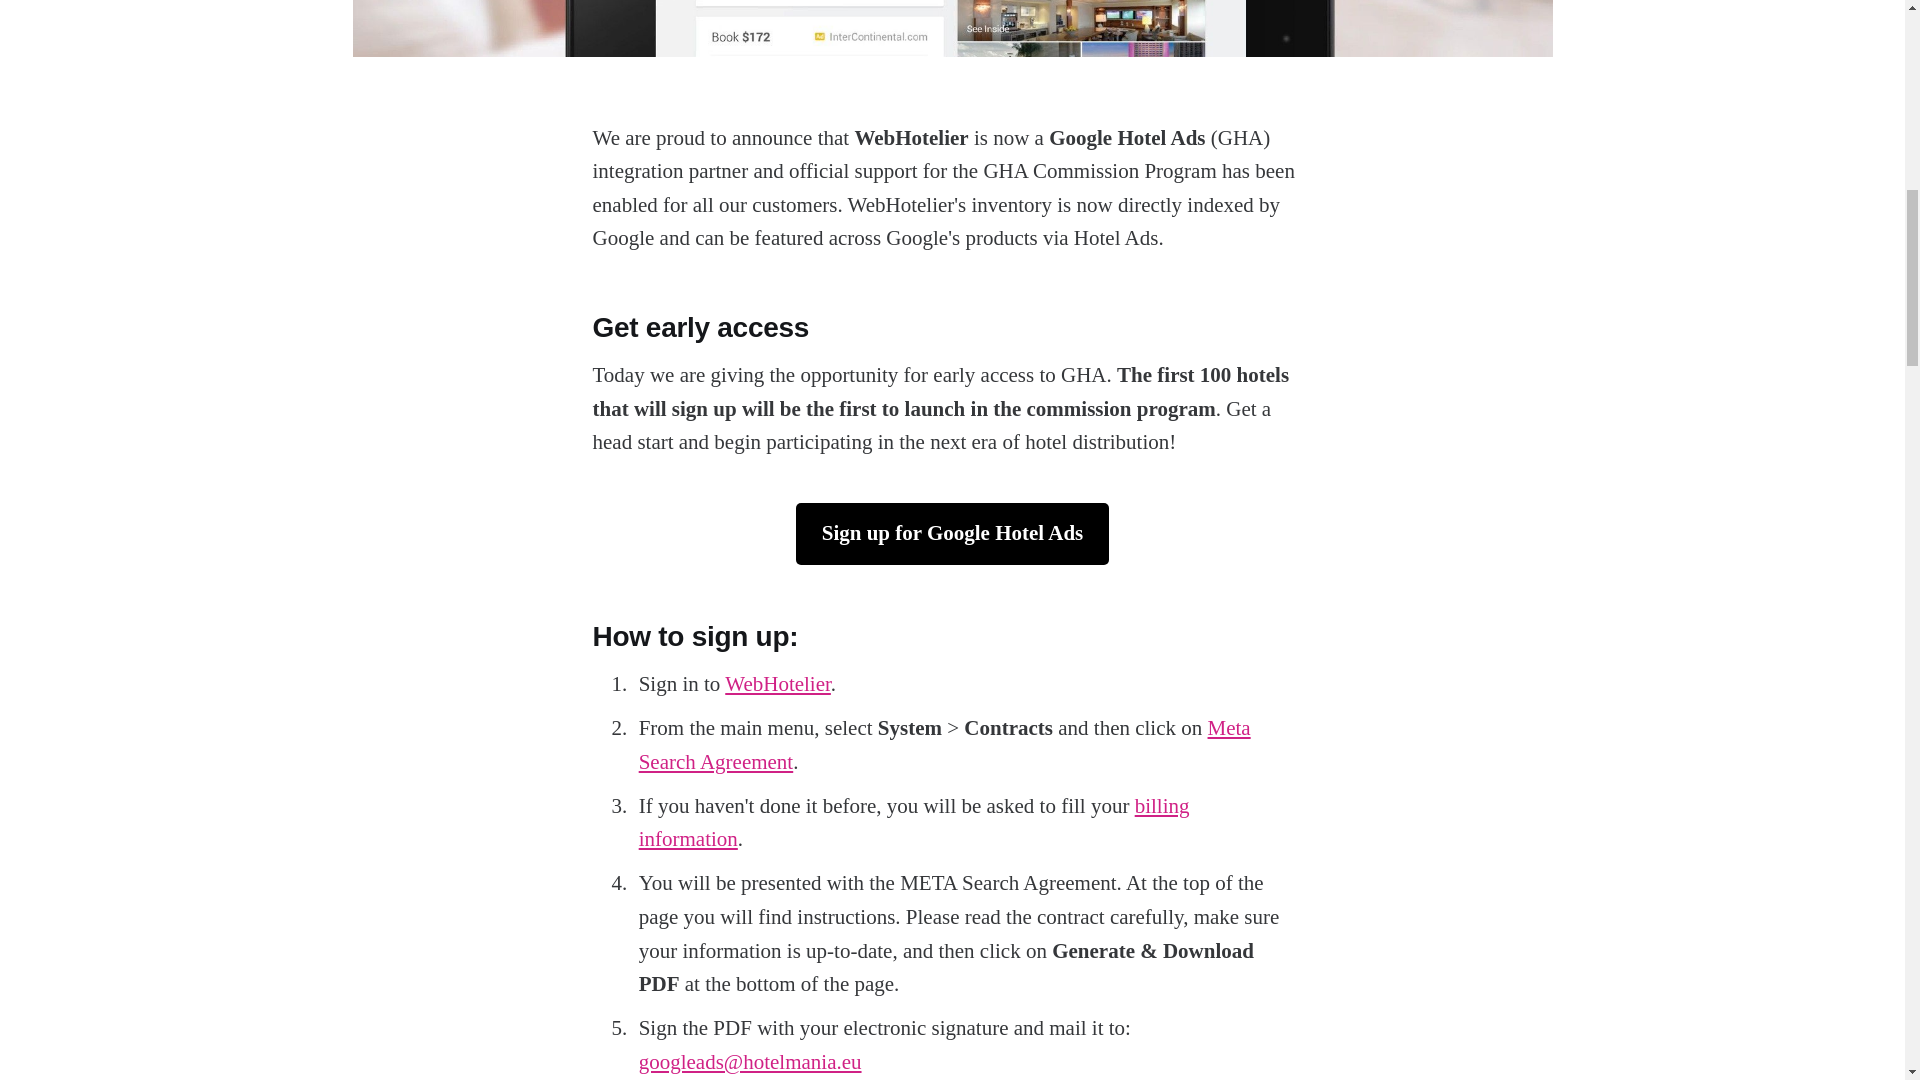 The image size is (1920, 1080). What do you see at coordinates (952, 534) in the screenshot?
I see `Sign up for Google Hotel Ads` at bounding box center [952, 534].